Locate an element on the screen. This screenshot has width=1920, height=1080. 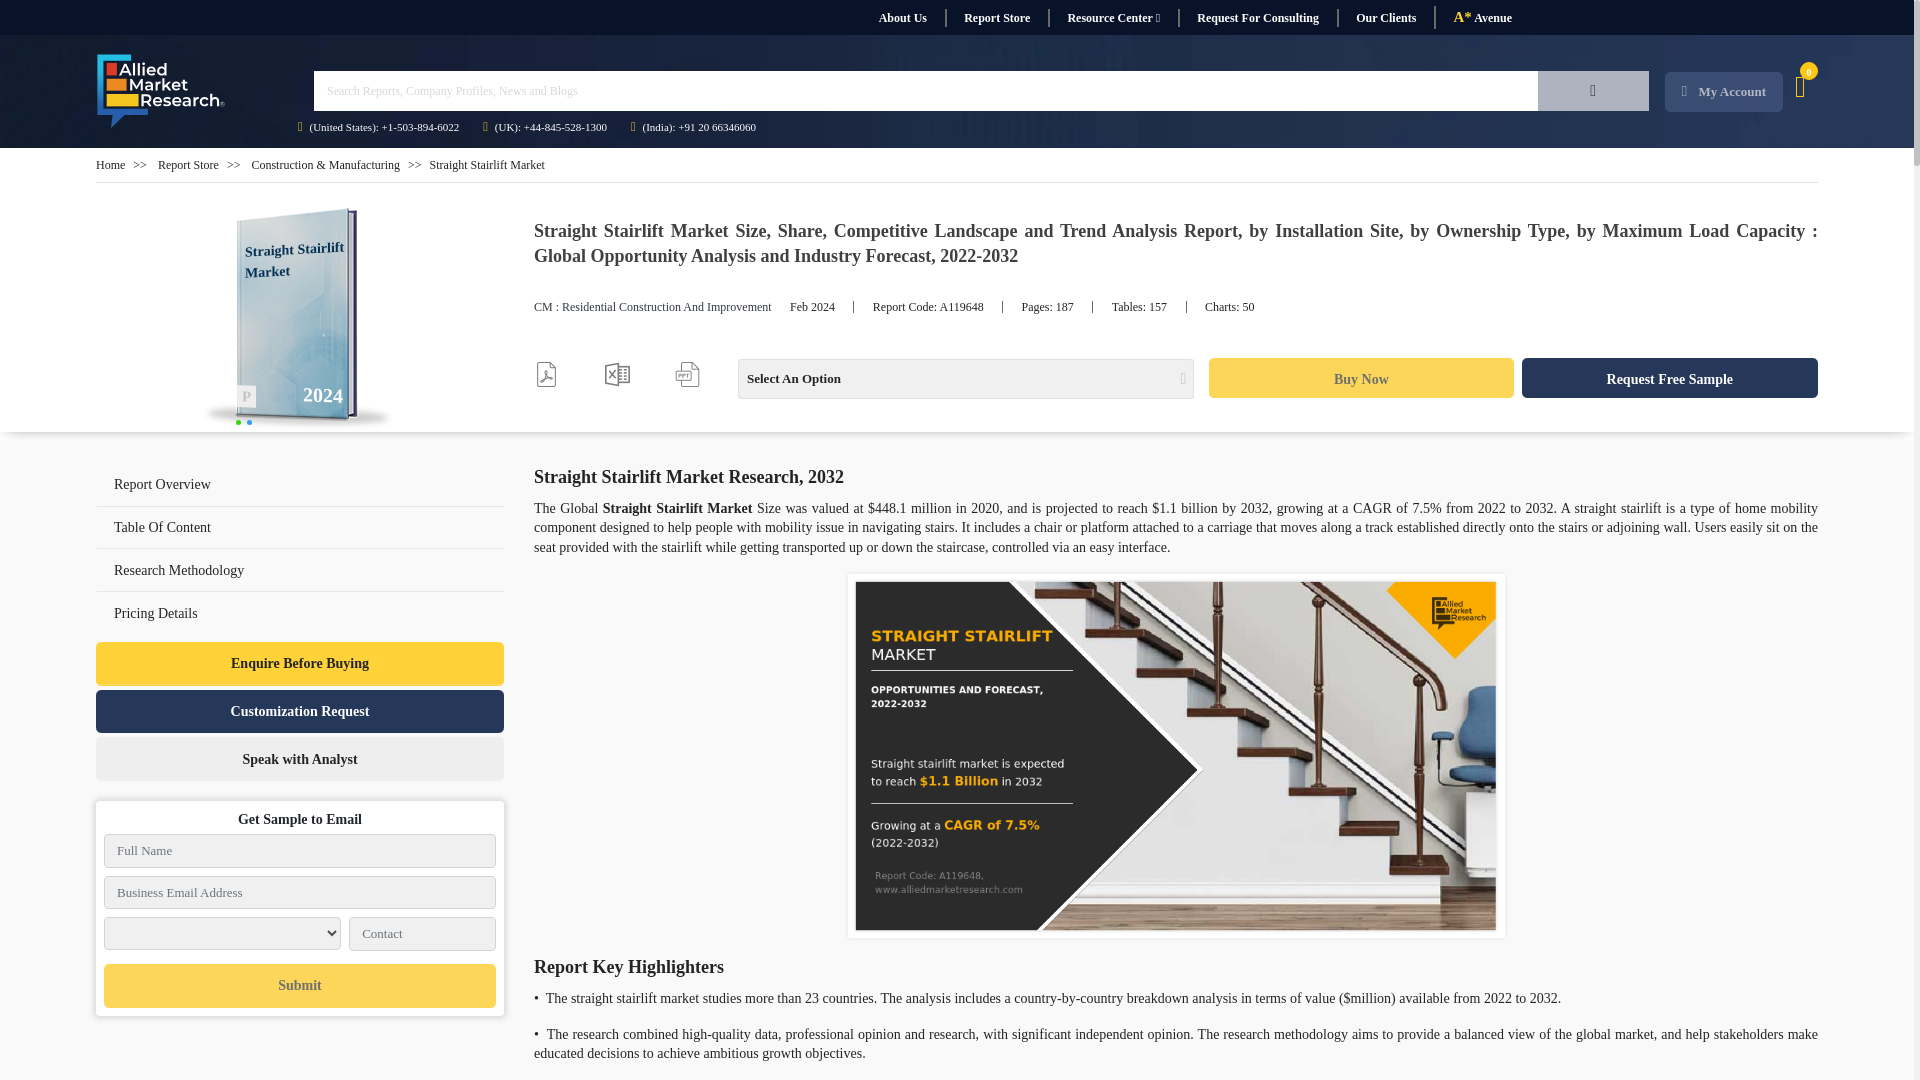
Pricing Details is located at coordinates (300, 612).